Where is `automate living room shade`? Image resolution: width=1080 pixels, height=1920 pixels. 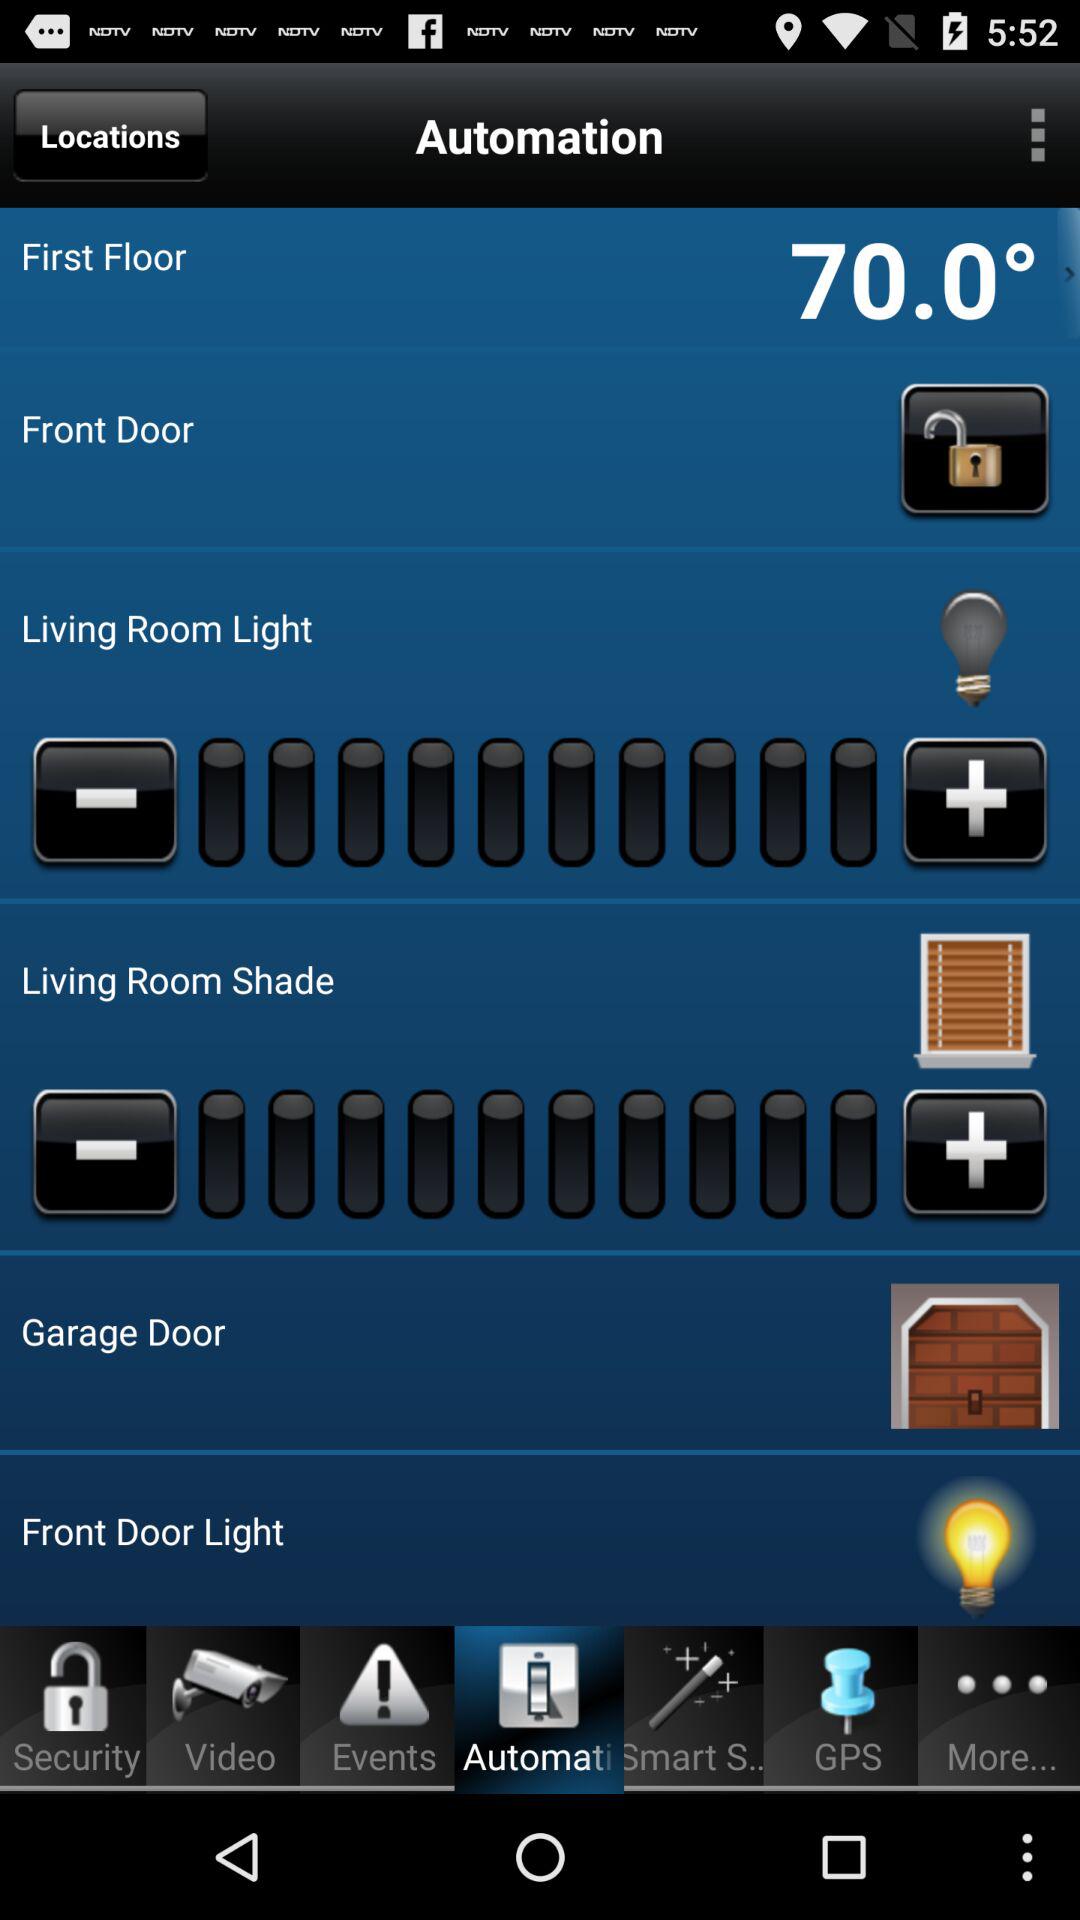
automate living room shade is located at coordinates (975, 1000).